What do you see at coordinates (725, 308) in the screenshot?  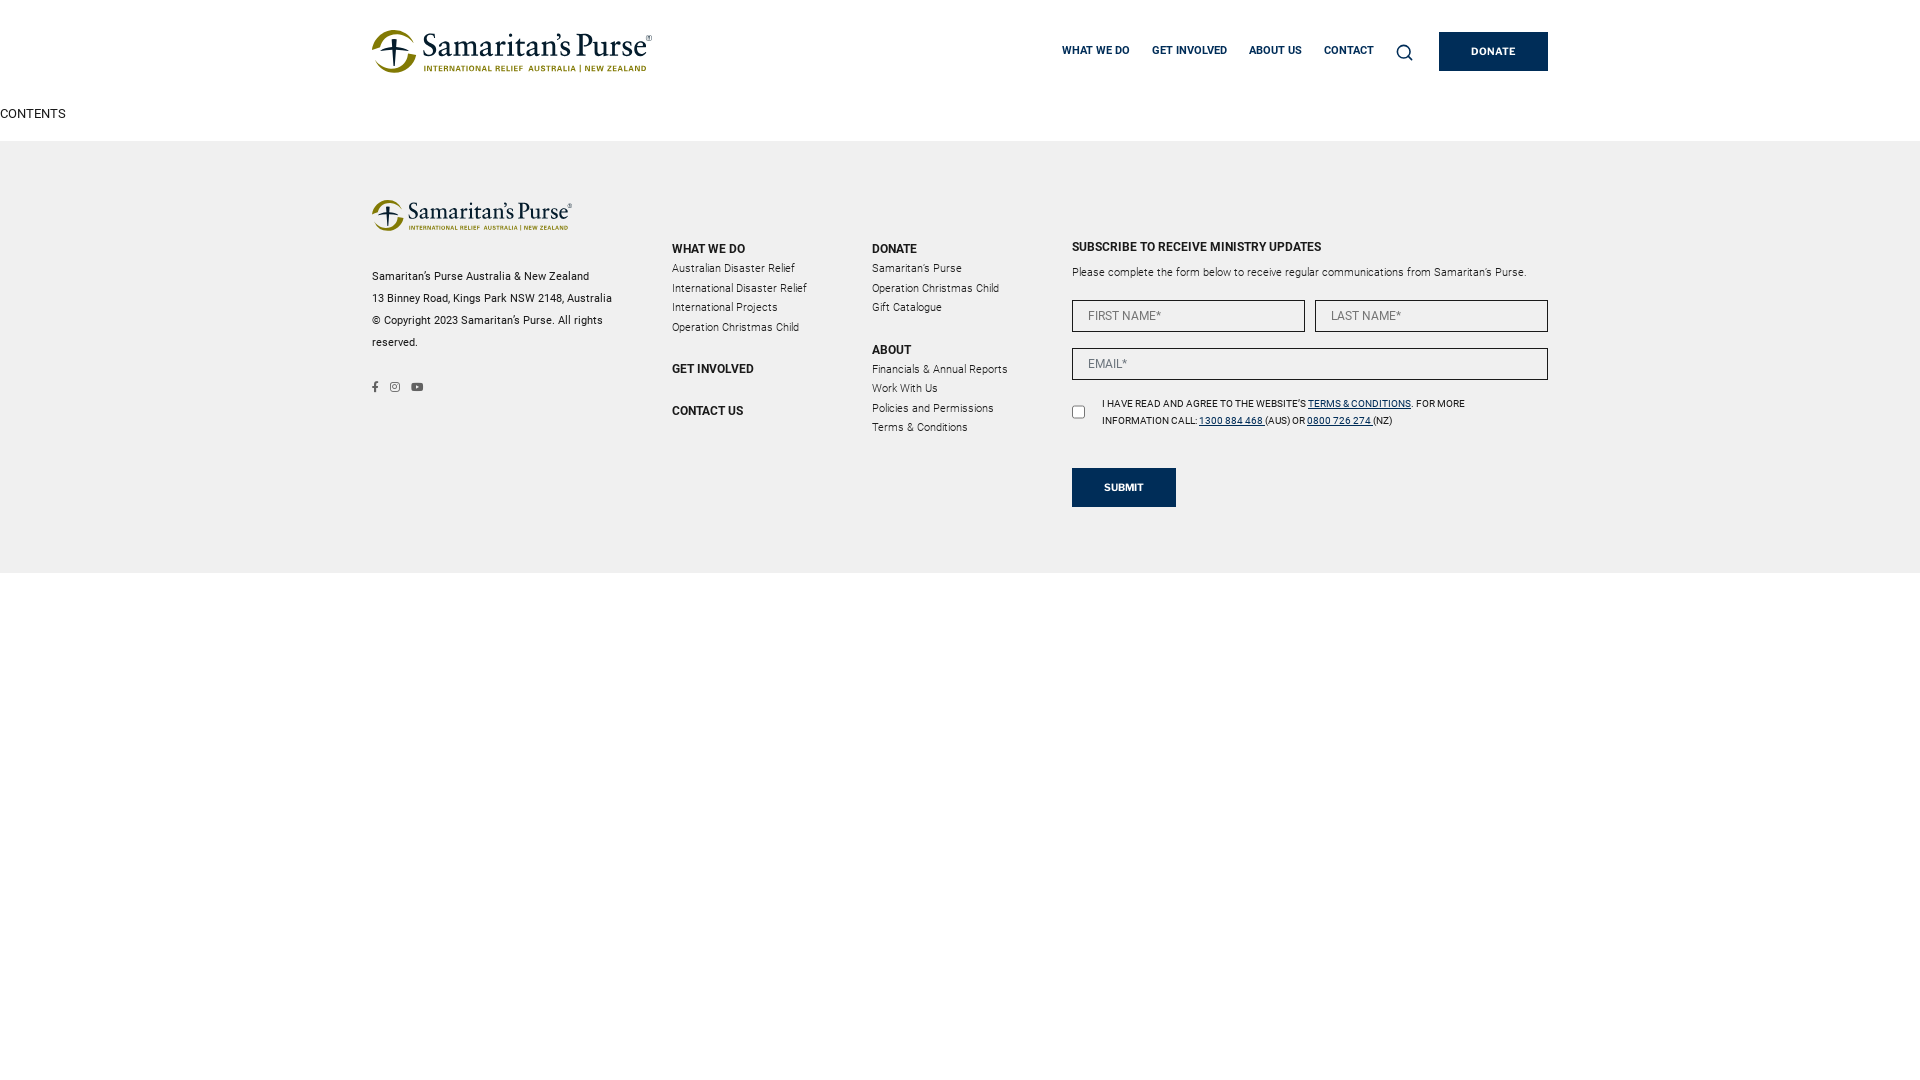 I see `International Projects` at bounding box center [725, 308].